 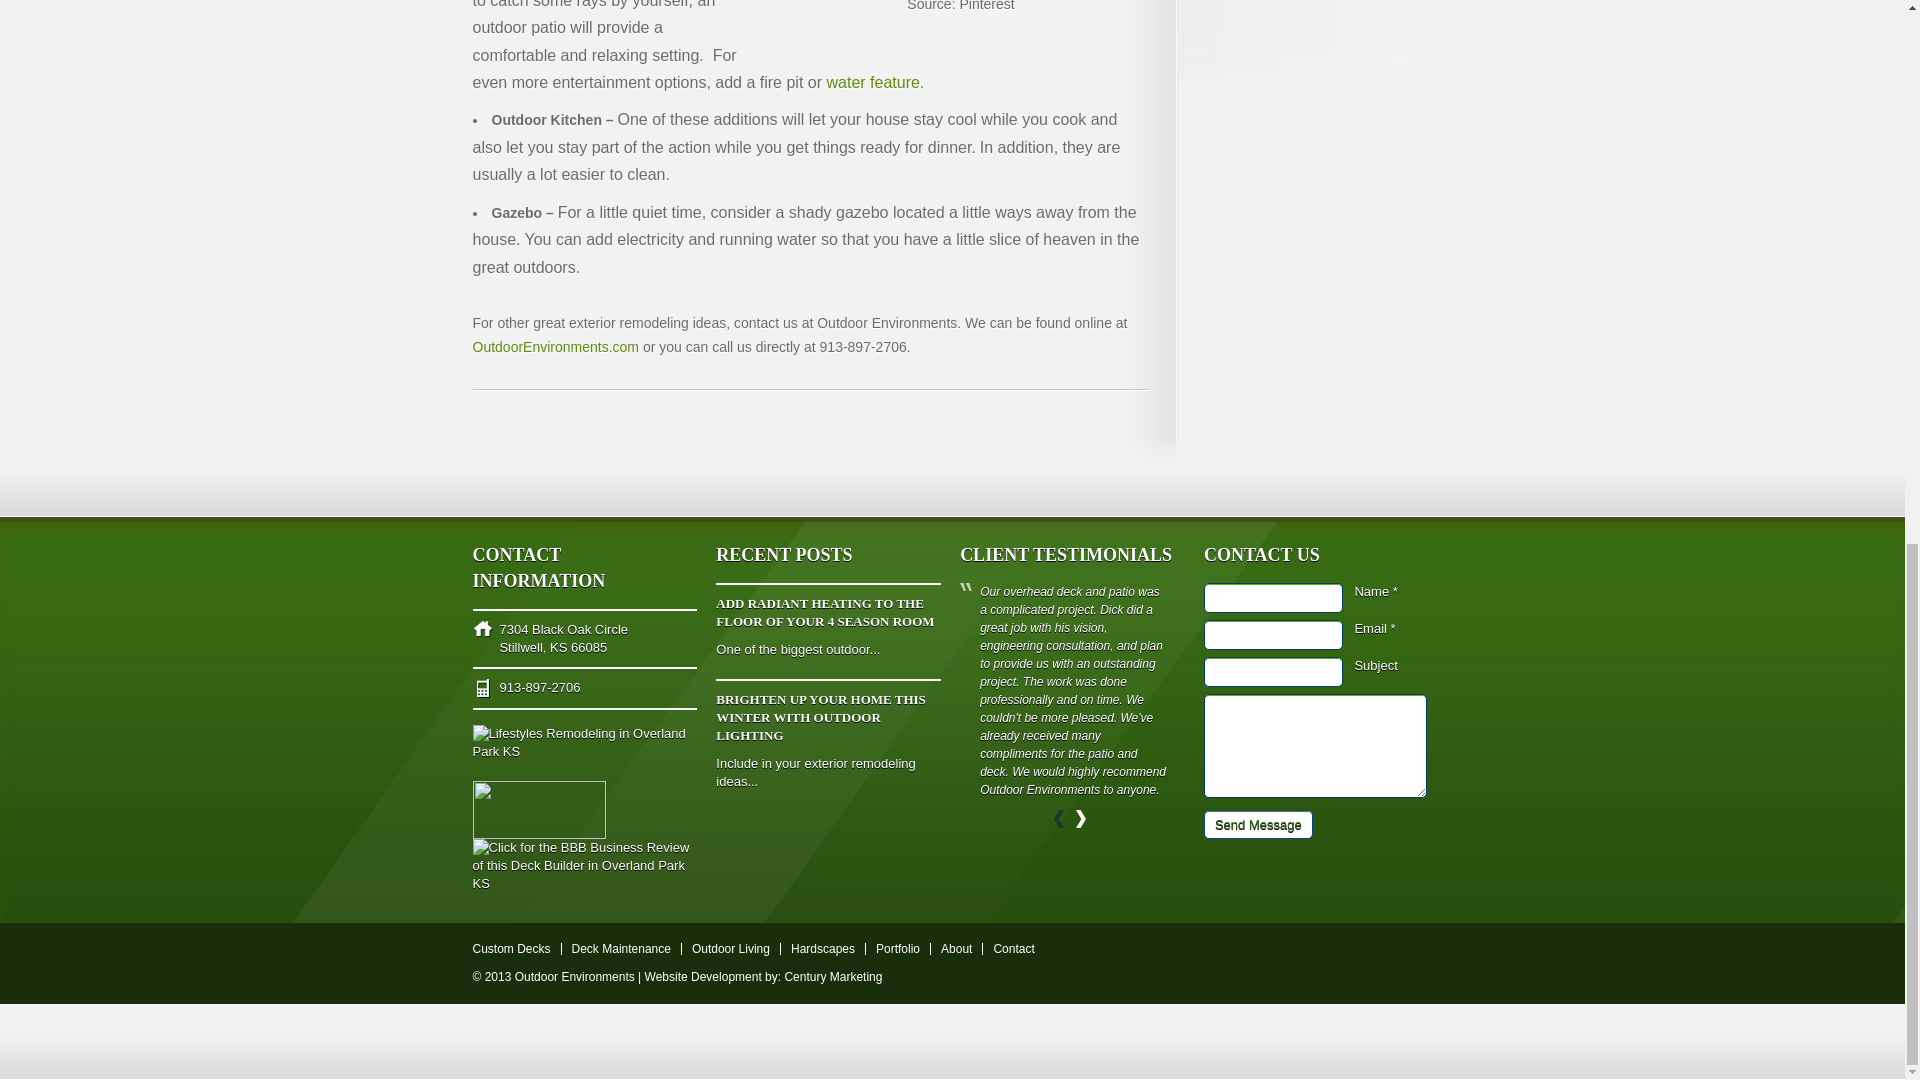 What do you see at coordinates (874, 82) in the screenshot?
I see `water feature.` at bounding box center [874, 82].